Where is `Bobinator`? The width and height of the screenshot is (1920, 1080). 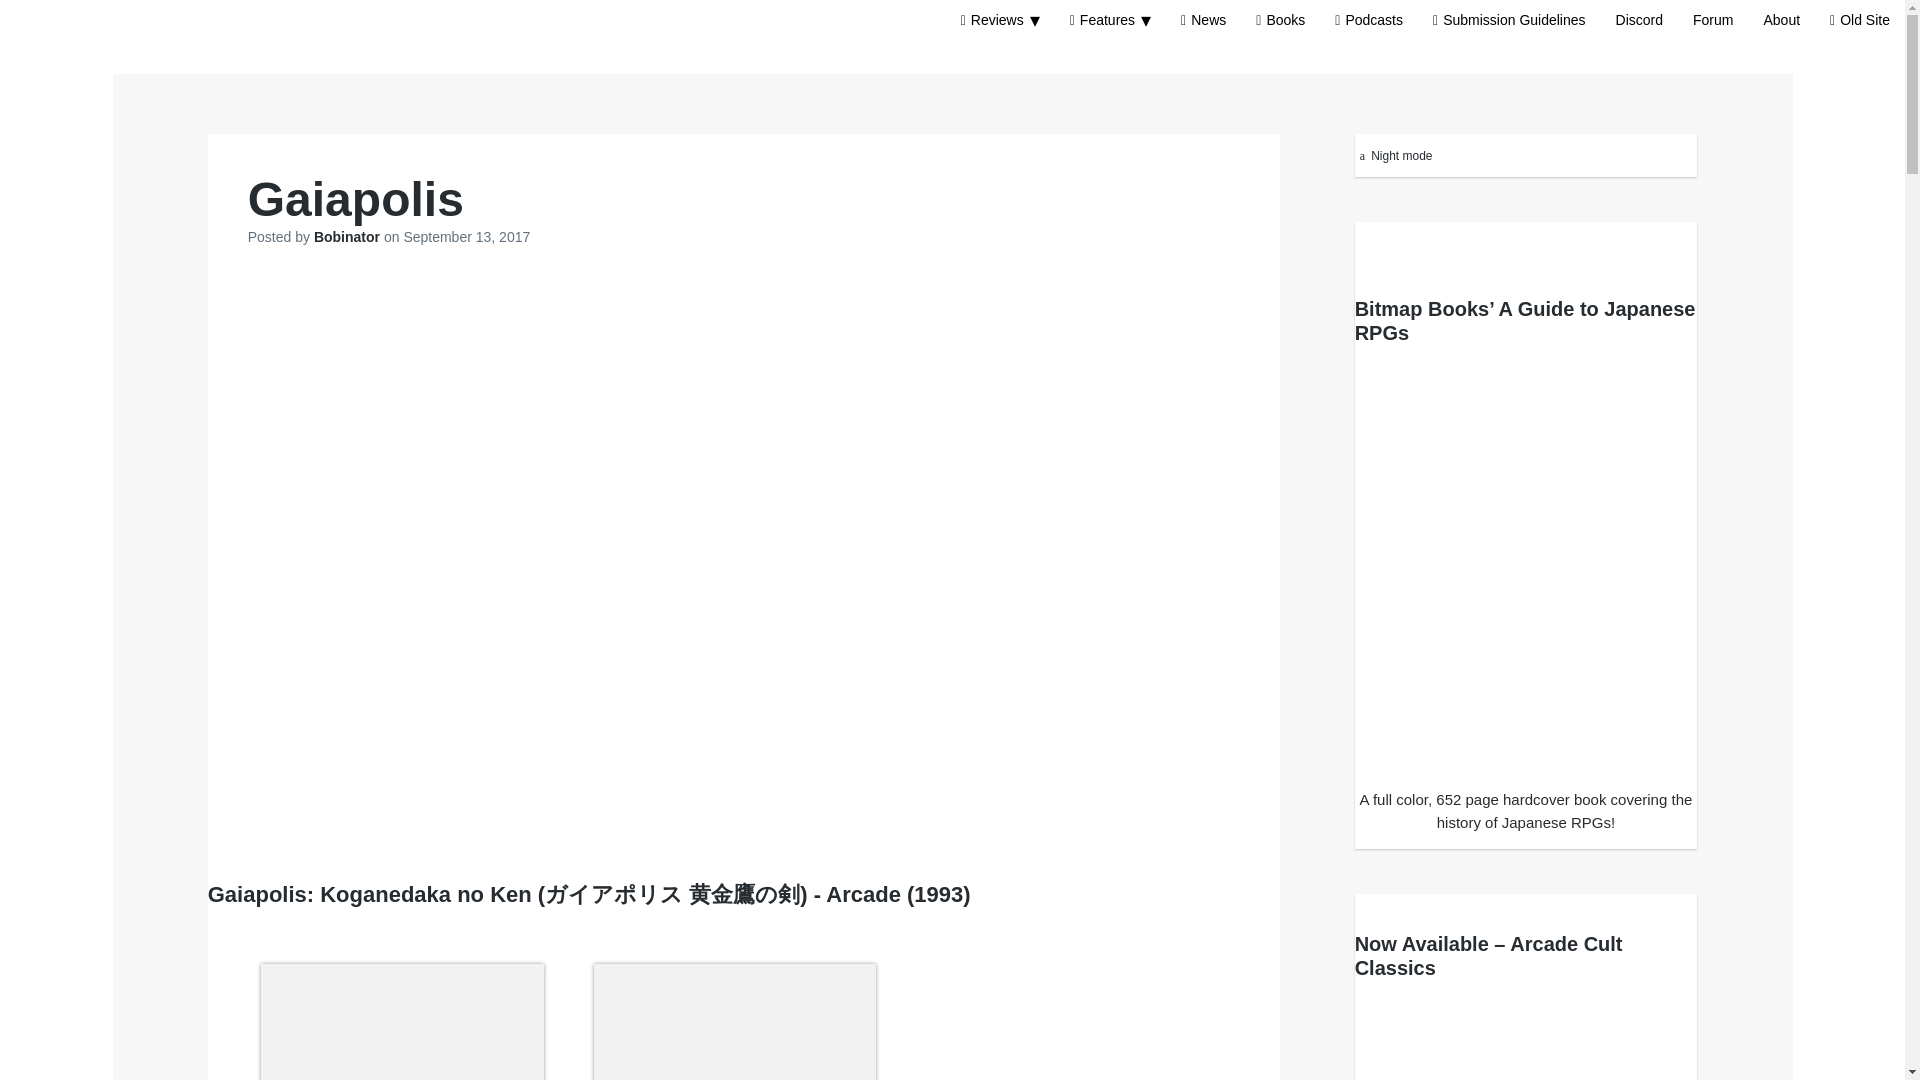 Bobinator is located at coordinates (349, 236).